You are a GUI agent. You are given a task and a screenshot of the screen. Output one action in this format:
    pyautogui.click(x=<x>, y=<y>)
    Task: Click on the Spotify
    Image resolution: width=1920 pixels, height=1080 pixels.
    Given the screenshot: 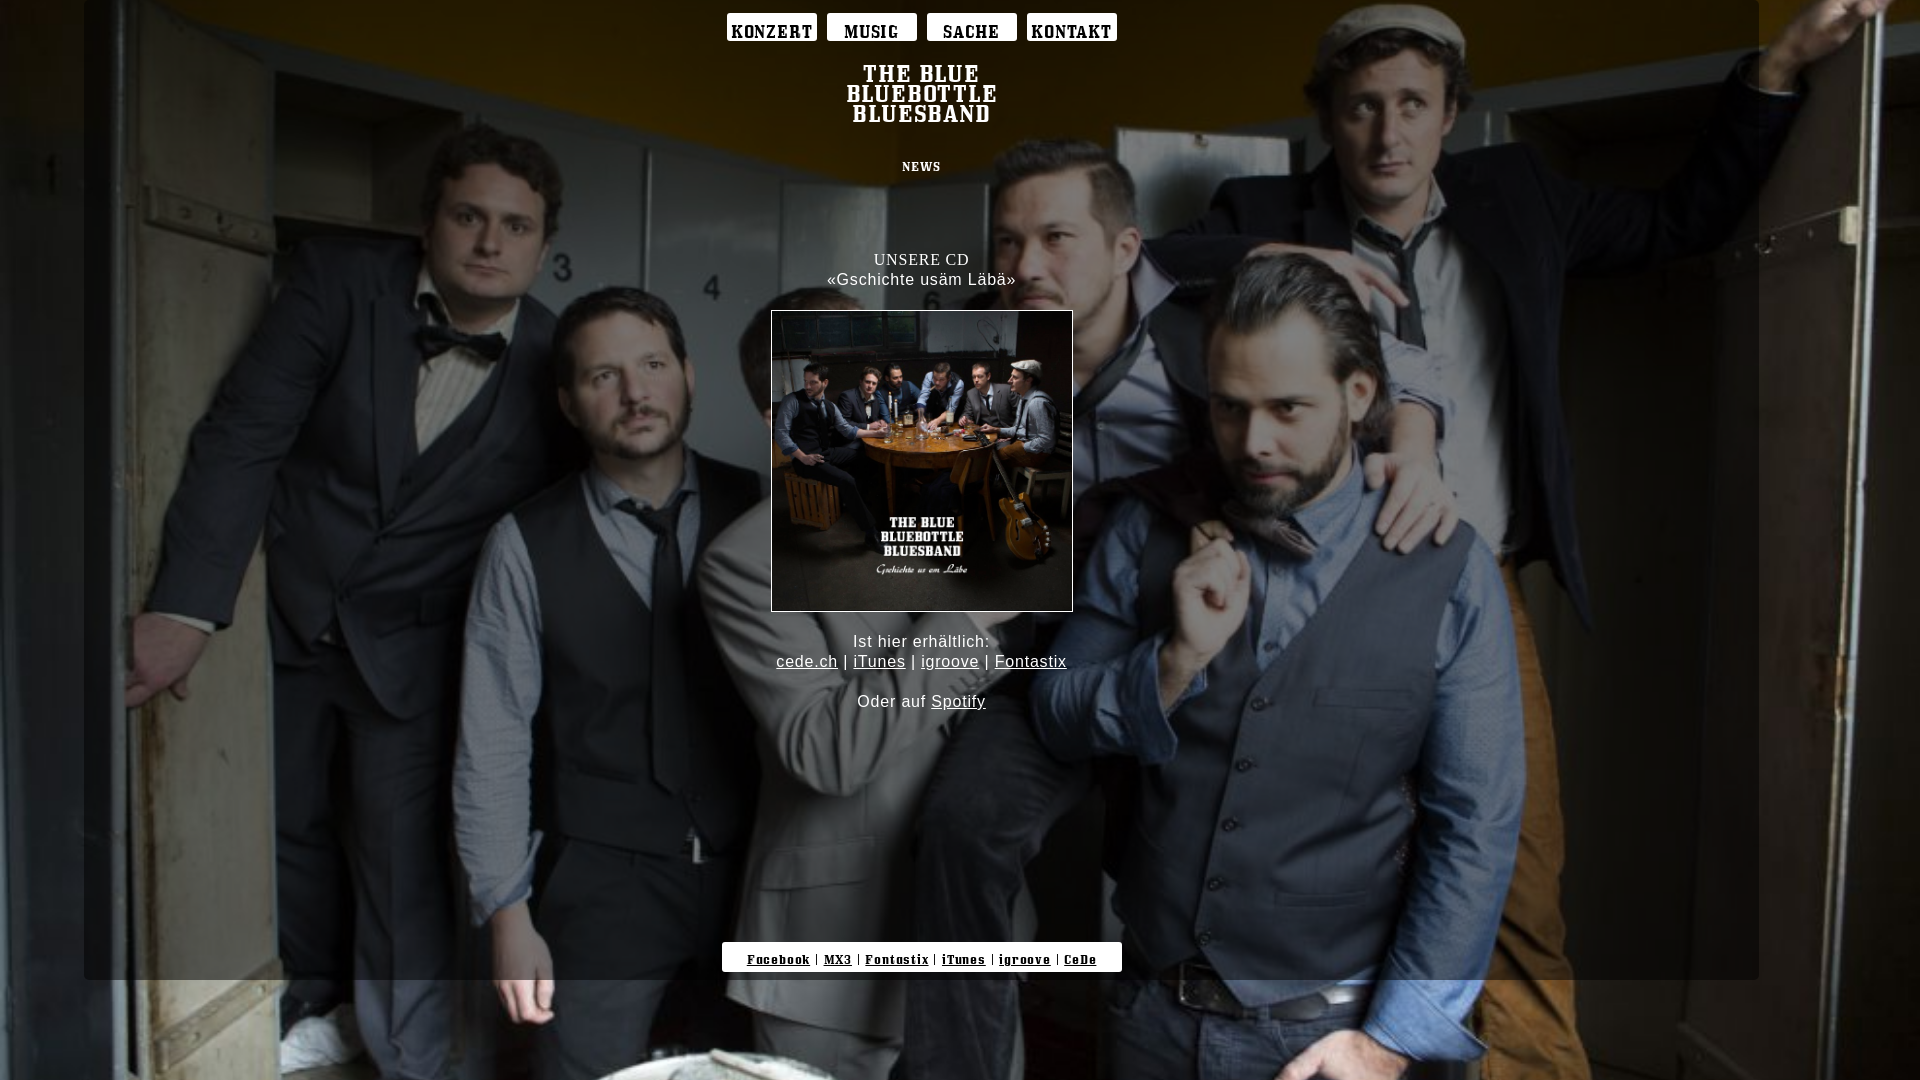 What is the action you would take?
    pyautogui.click(x=958, y=702)
    